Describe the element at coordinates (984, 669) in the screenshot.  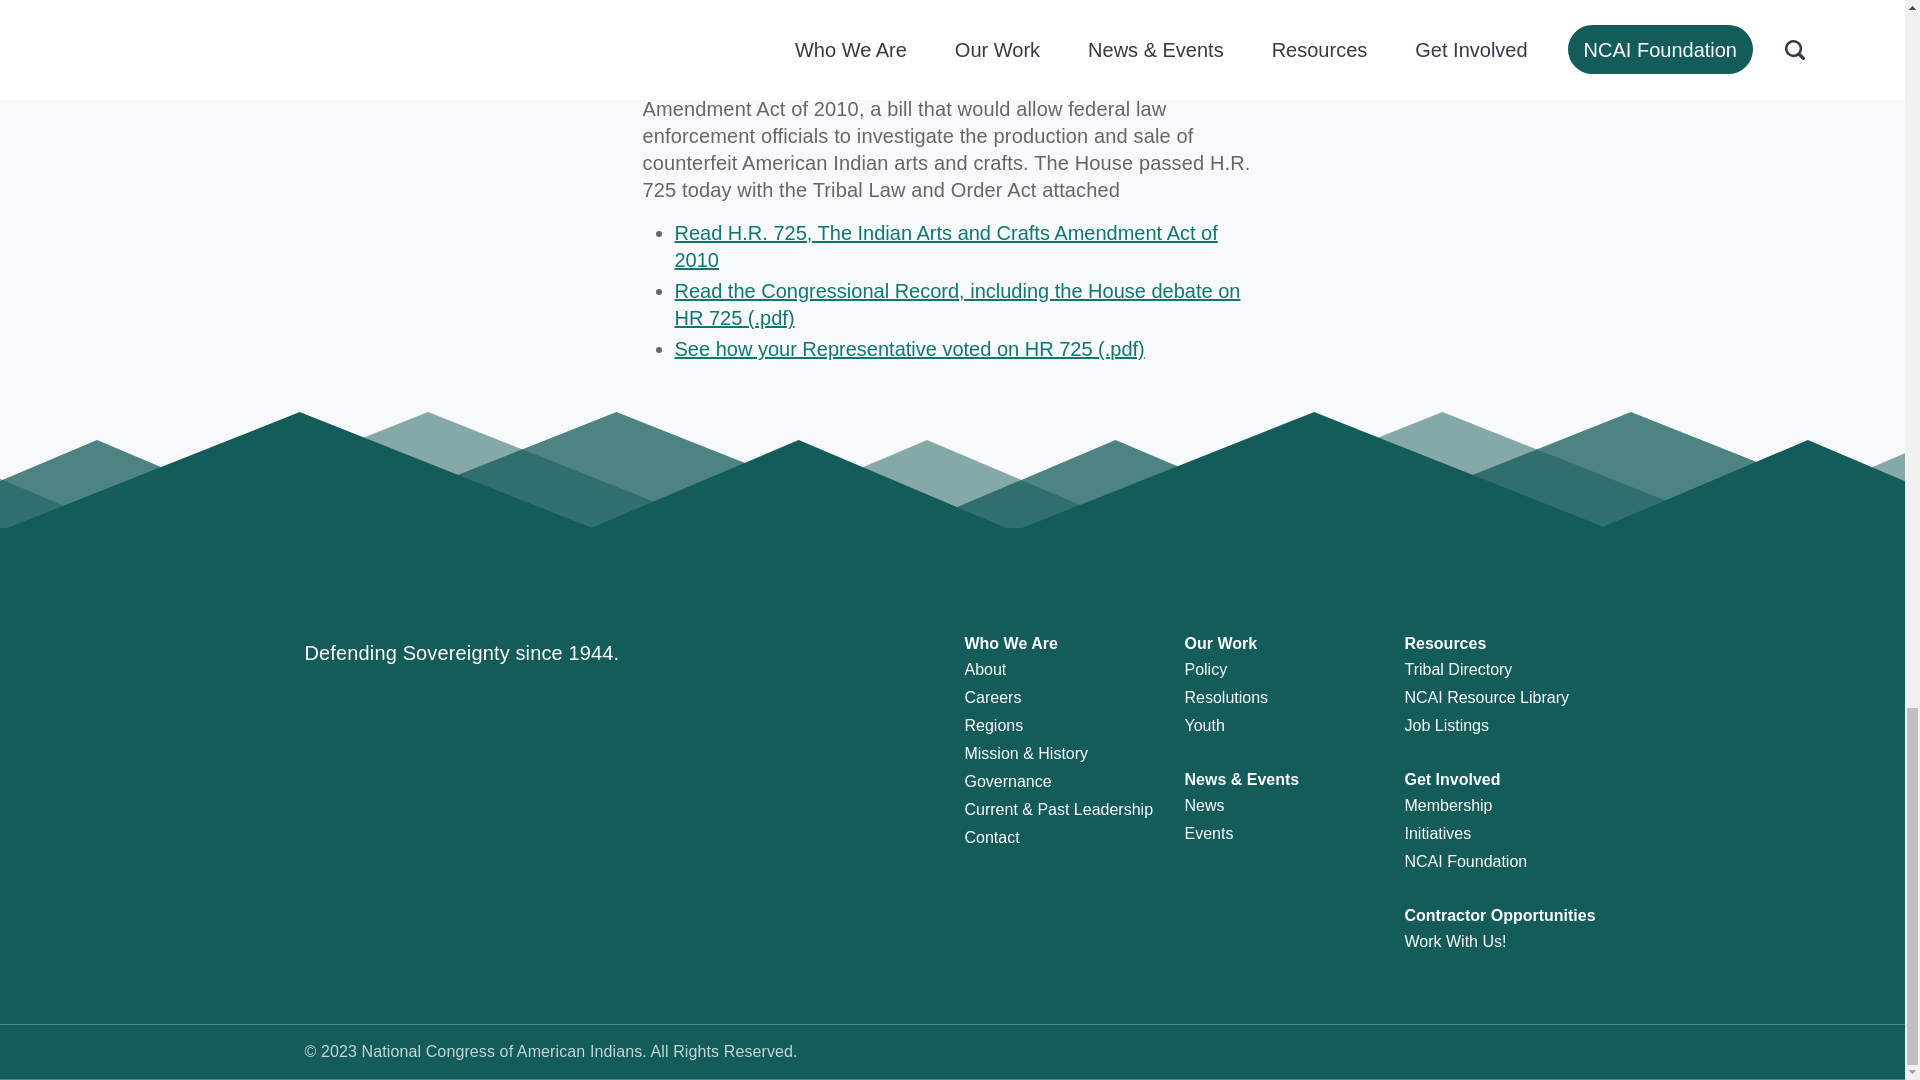
I see `About` at that location.